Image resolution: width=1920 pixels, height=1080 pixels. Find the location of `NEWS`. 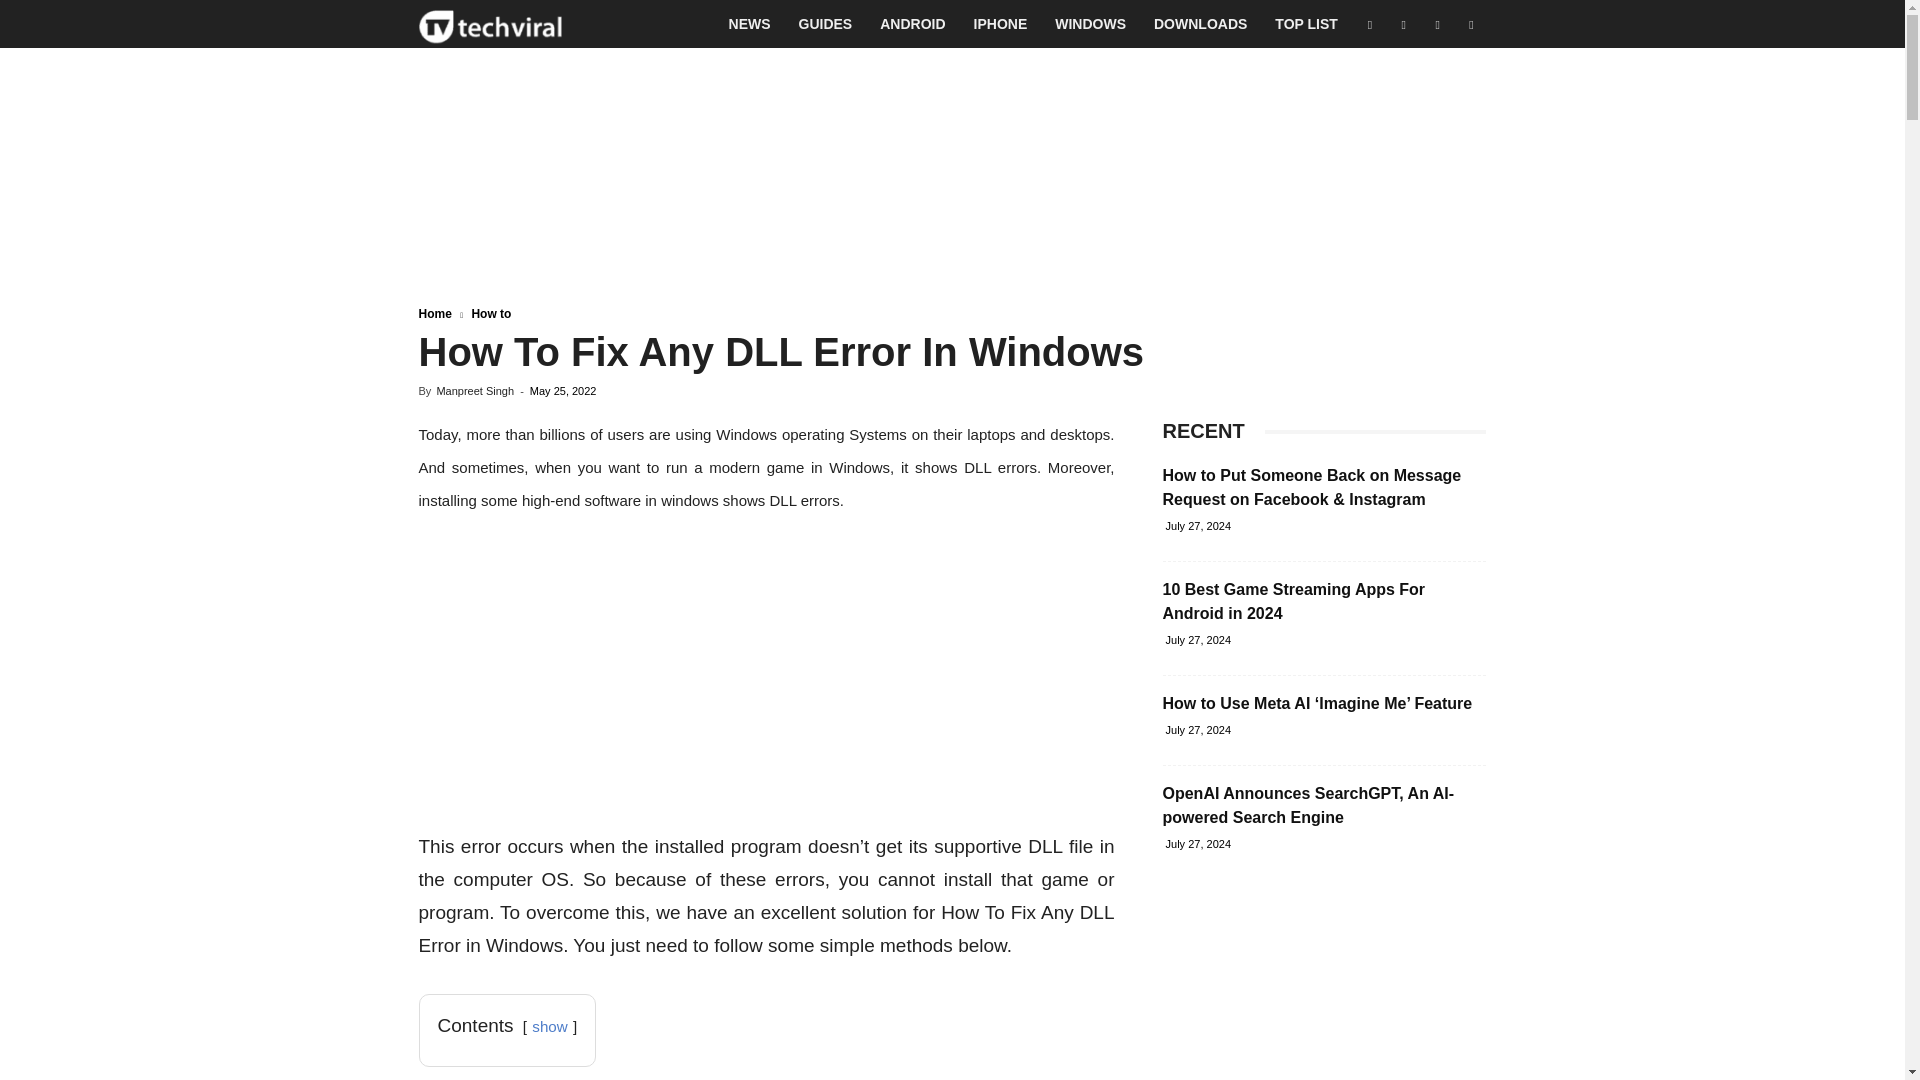

NEWS is located at coordinates (750, 24).